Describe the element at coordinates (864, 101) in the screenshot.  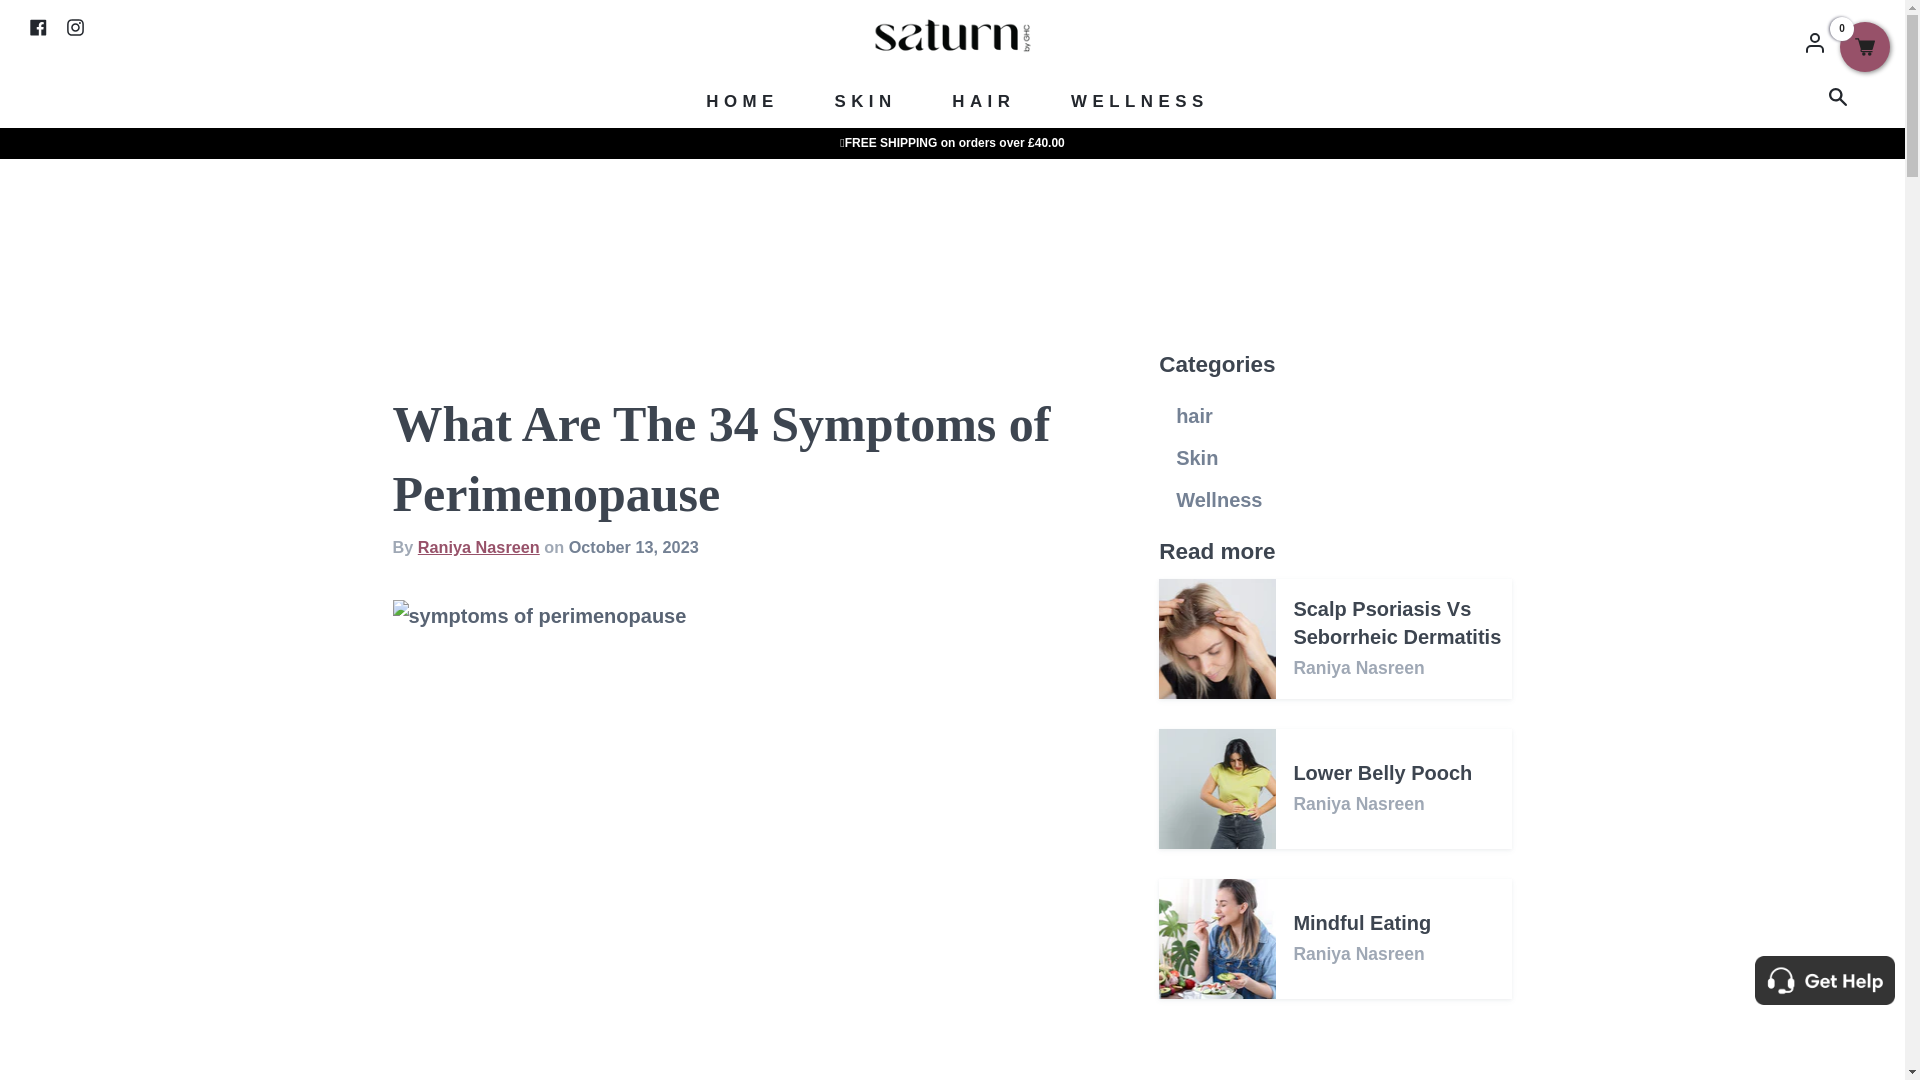
I see `SKIN` at that location.